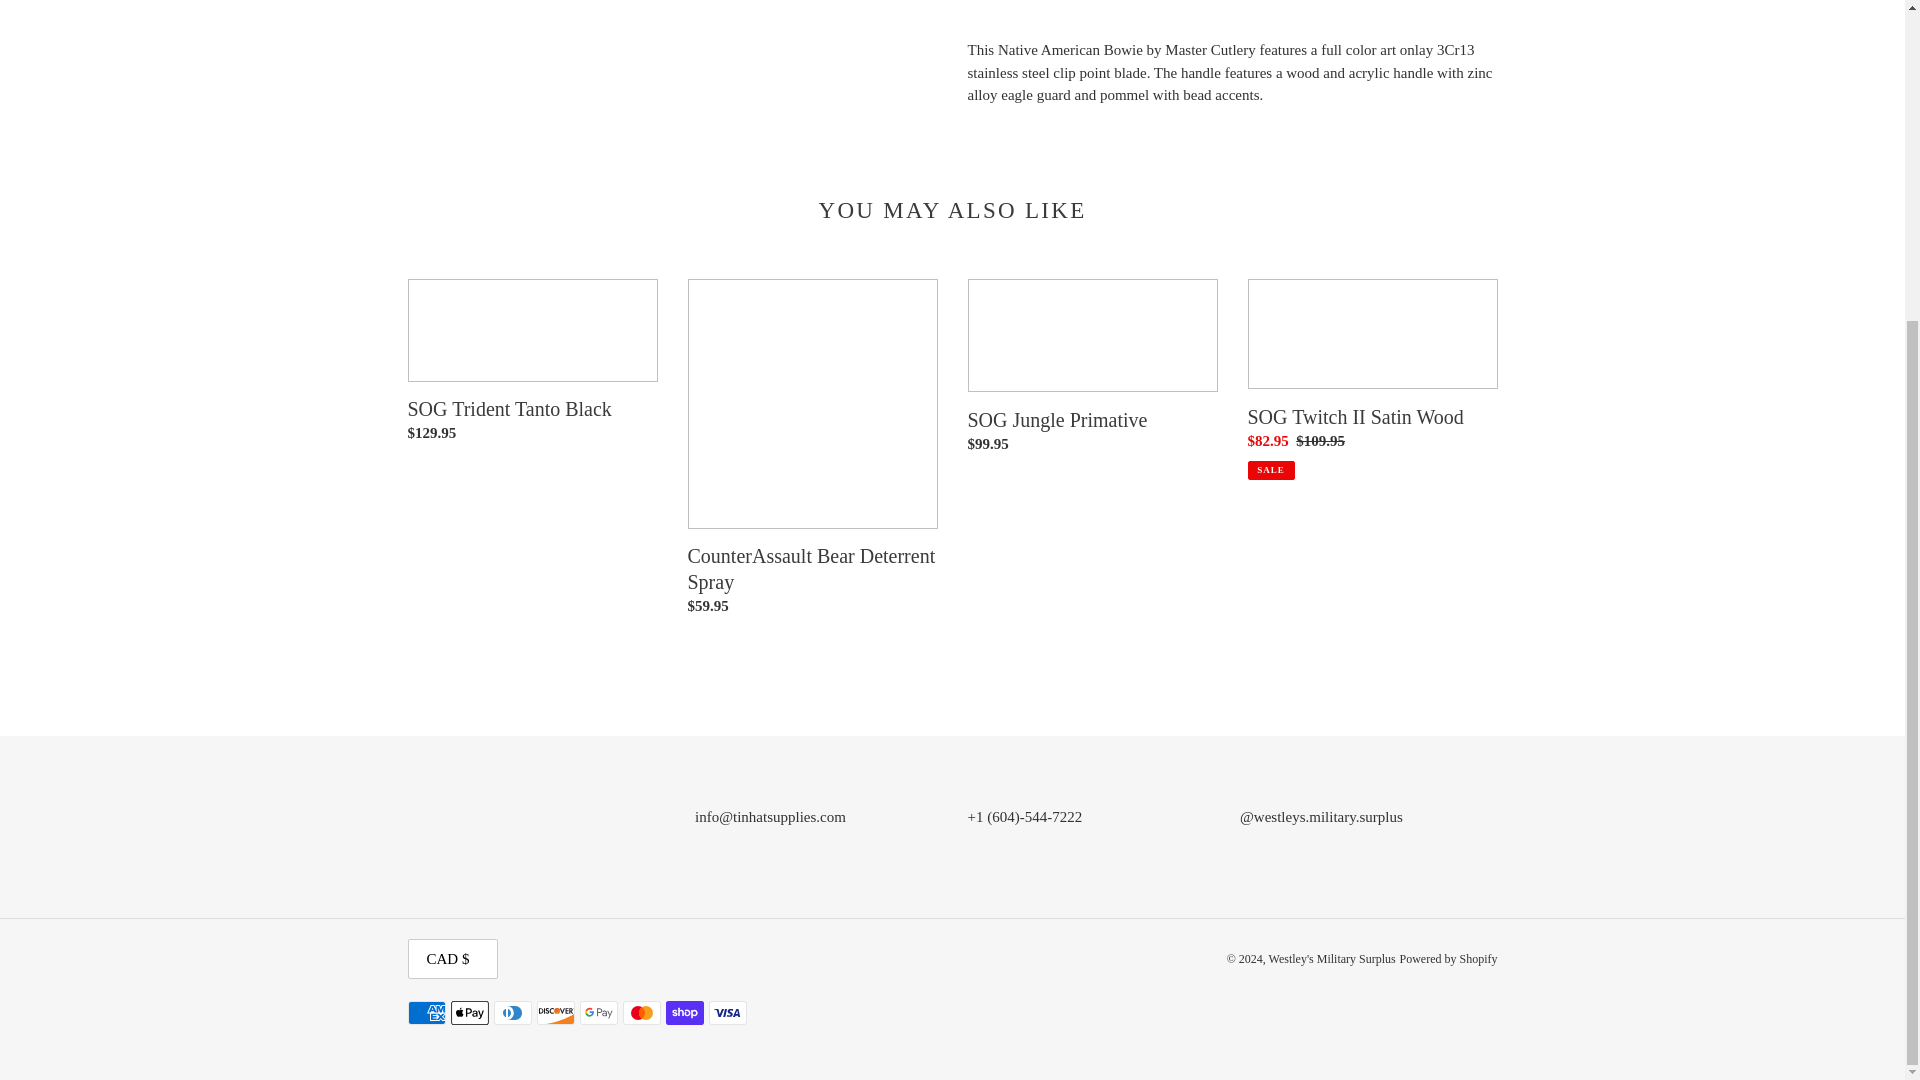 Image resolution: width=1920 pixels, height=1080 pixels. What do you see at coordinates (1092, 371) in the screenshot?
I see `SOG Jungle Primative` at bounding box center [1092, 371].